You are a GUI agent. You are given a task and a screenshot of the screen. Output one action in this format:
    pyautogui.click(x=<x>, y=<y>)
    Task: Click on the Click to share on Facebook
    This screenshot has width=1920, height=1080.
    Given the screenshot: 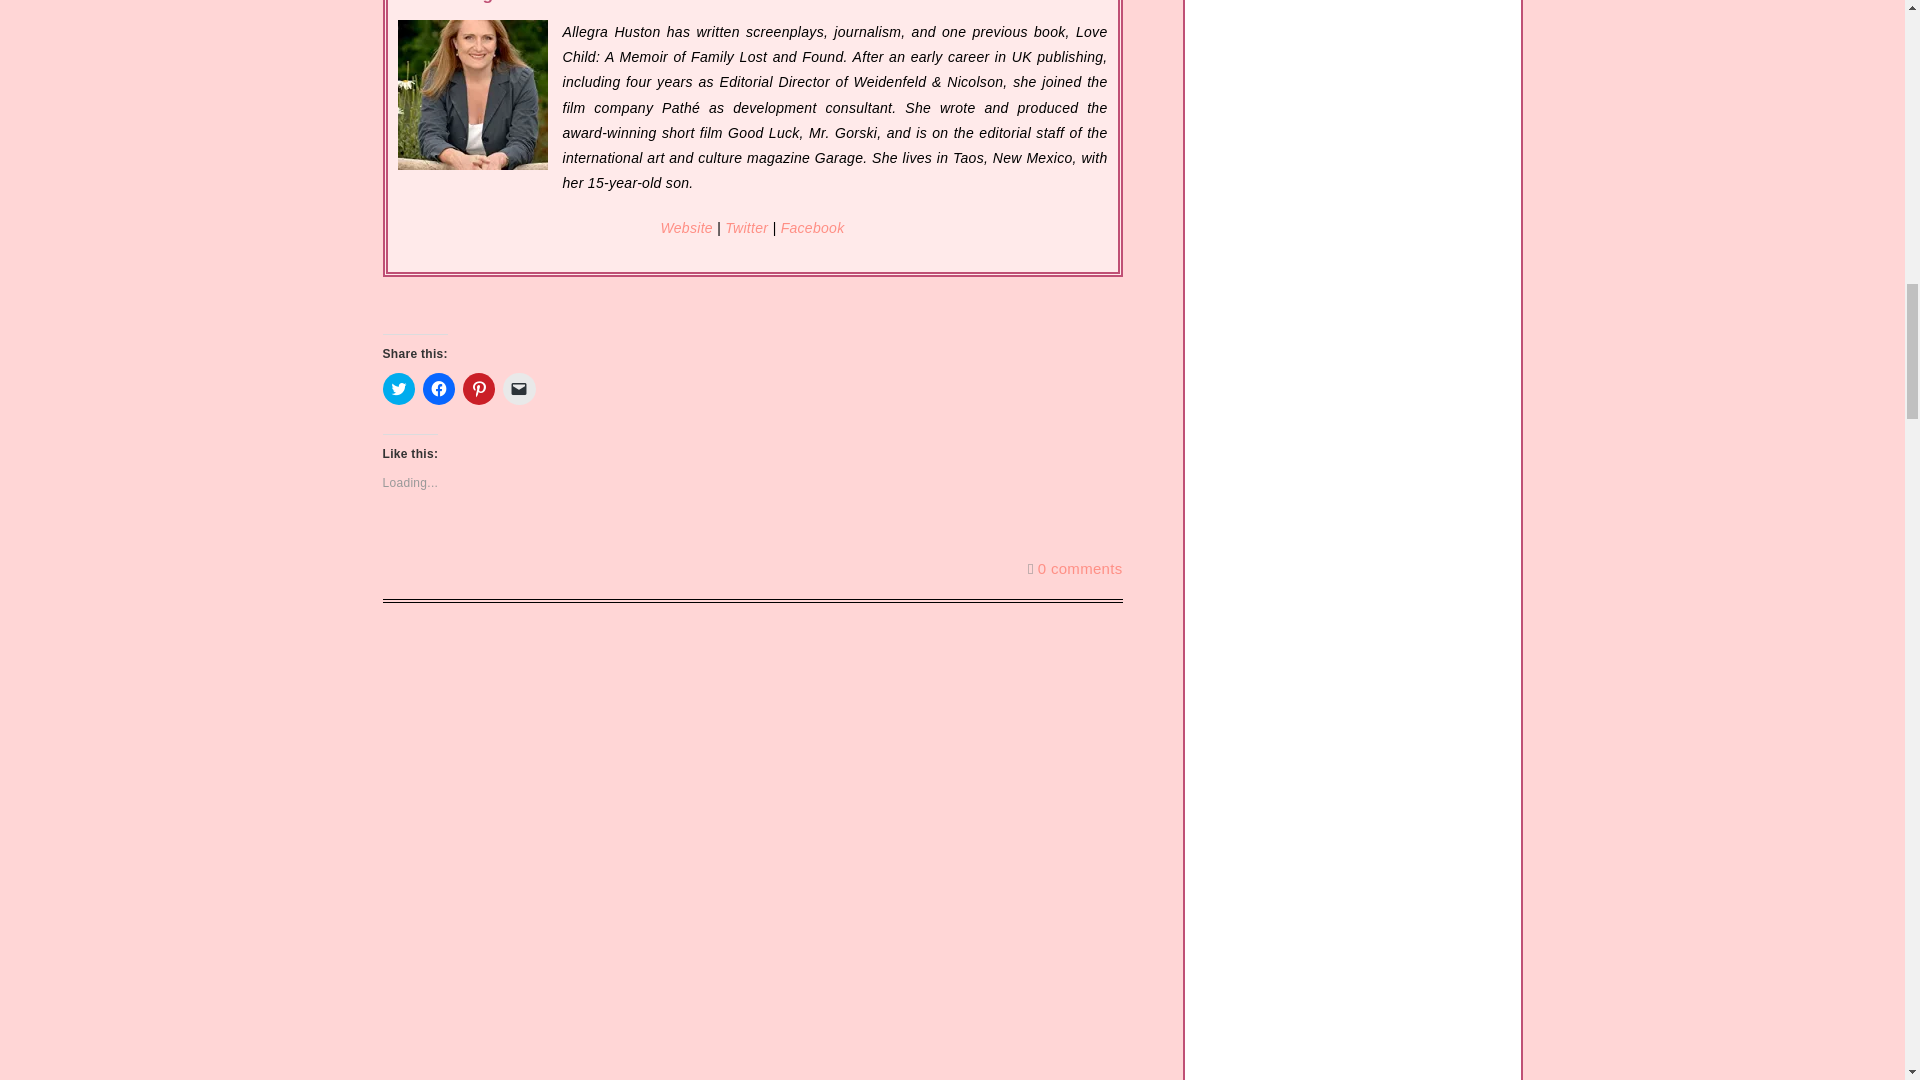 What is the action you would take?
    pyautogui.click(x=438, y=388)
    